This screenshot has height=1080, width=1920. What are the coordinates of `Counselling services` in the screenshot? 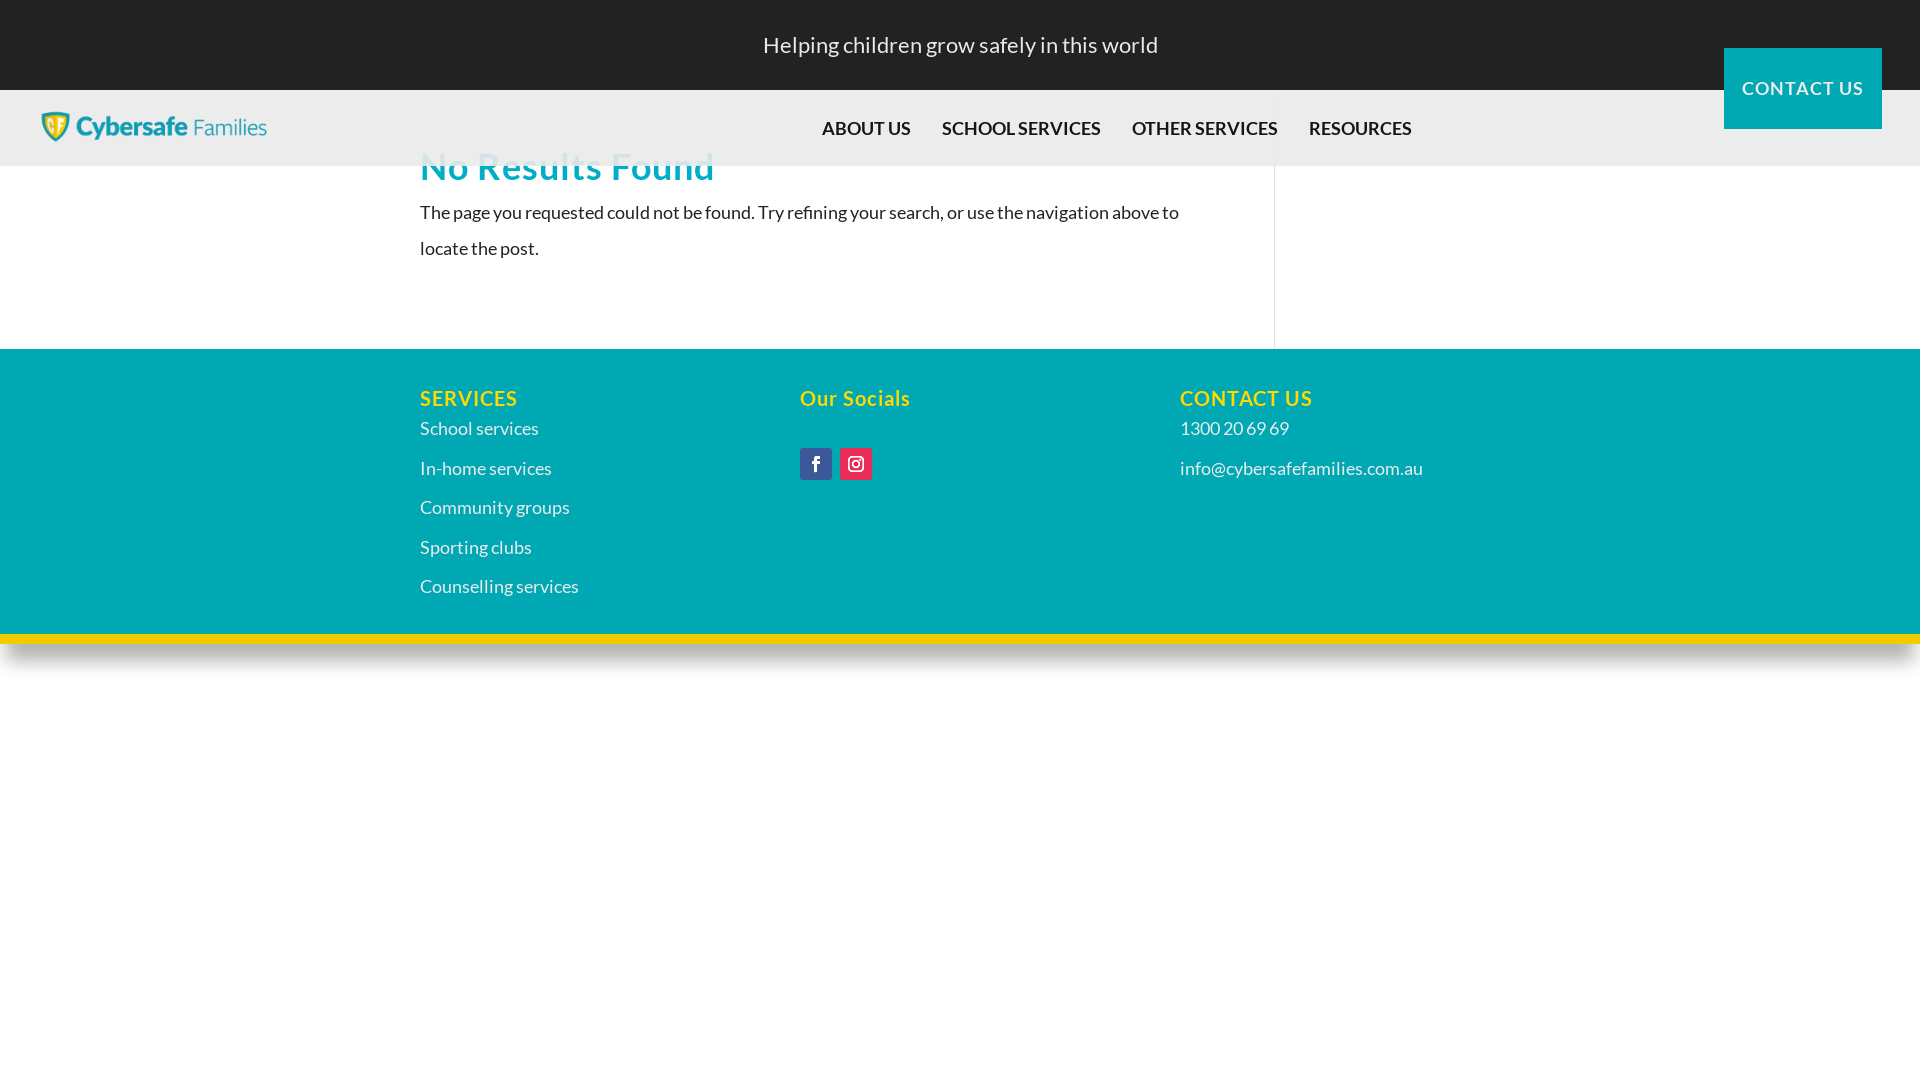 It's located at (500, 586).